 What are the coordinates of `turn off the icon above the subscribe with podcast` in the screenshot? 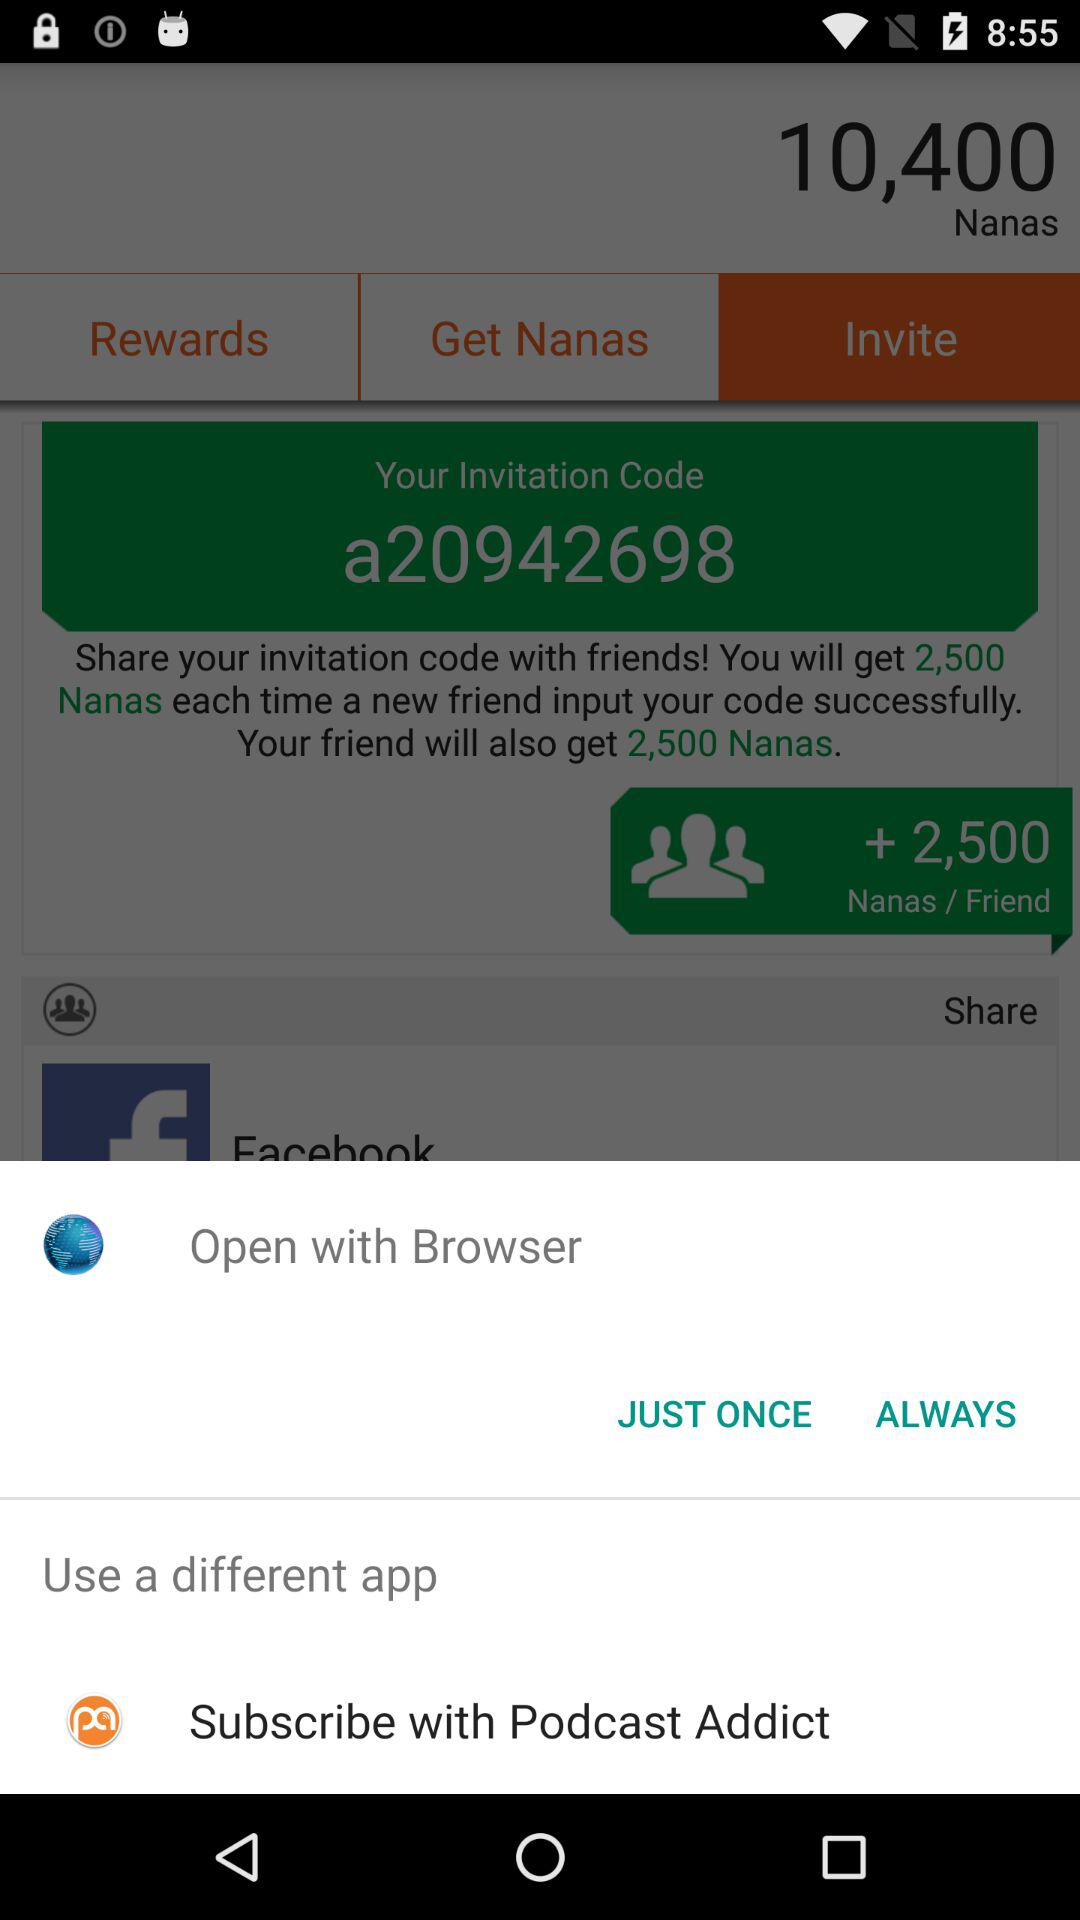 It's located at (540, 1574).